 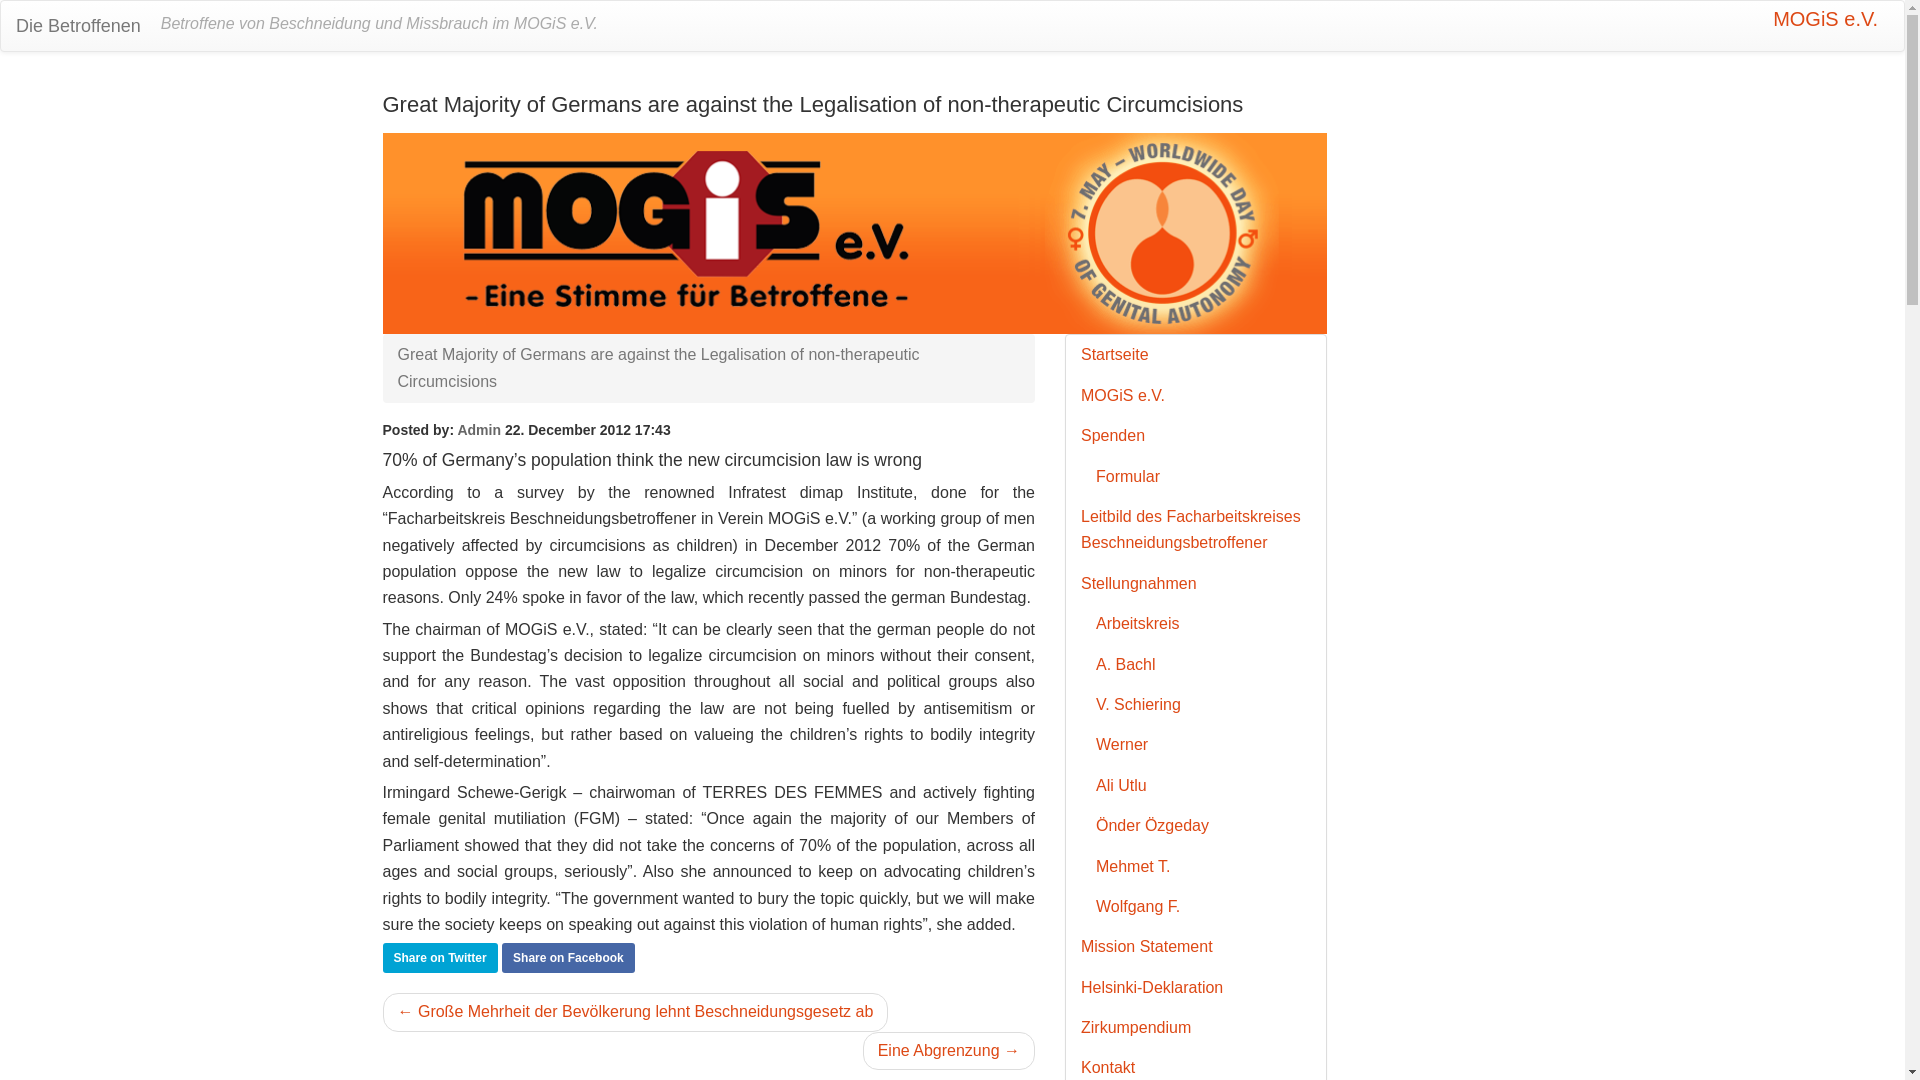 What do you see at coordinates (1196, 395) in the screenshot?
I see `MOGiS e.V.` at bounding box center [1196, 395].